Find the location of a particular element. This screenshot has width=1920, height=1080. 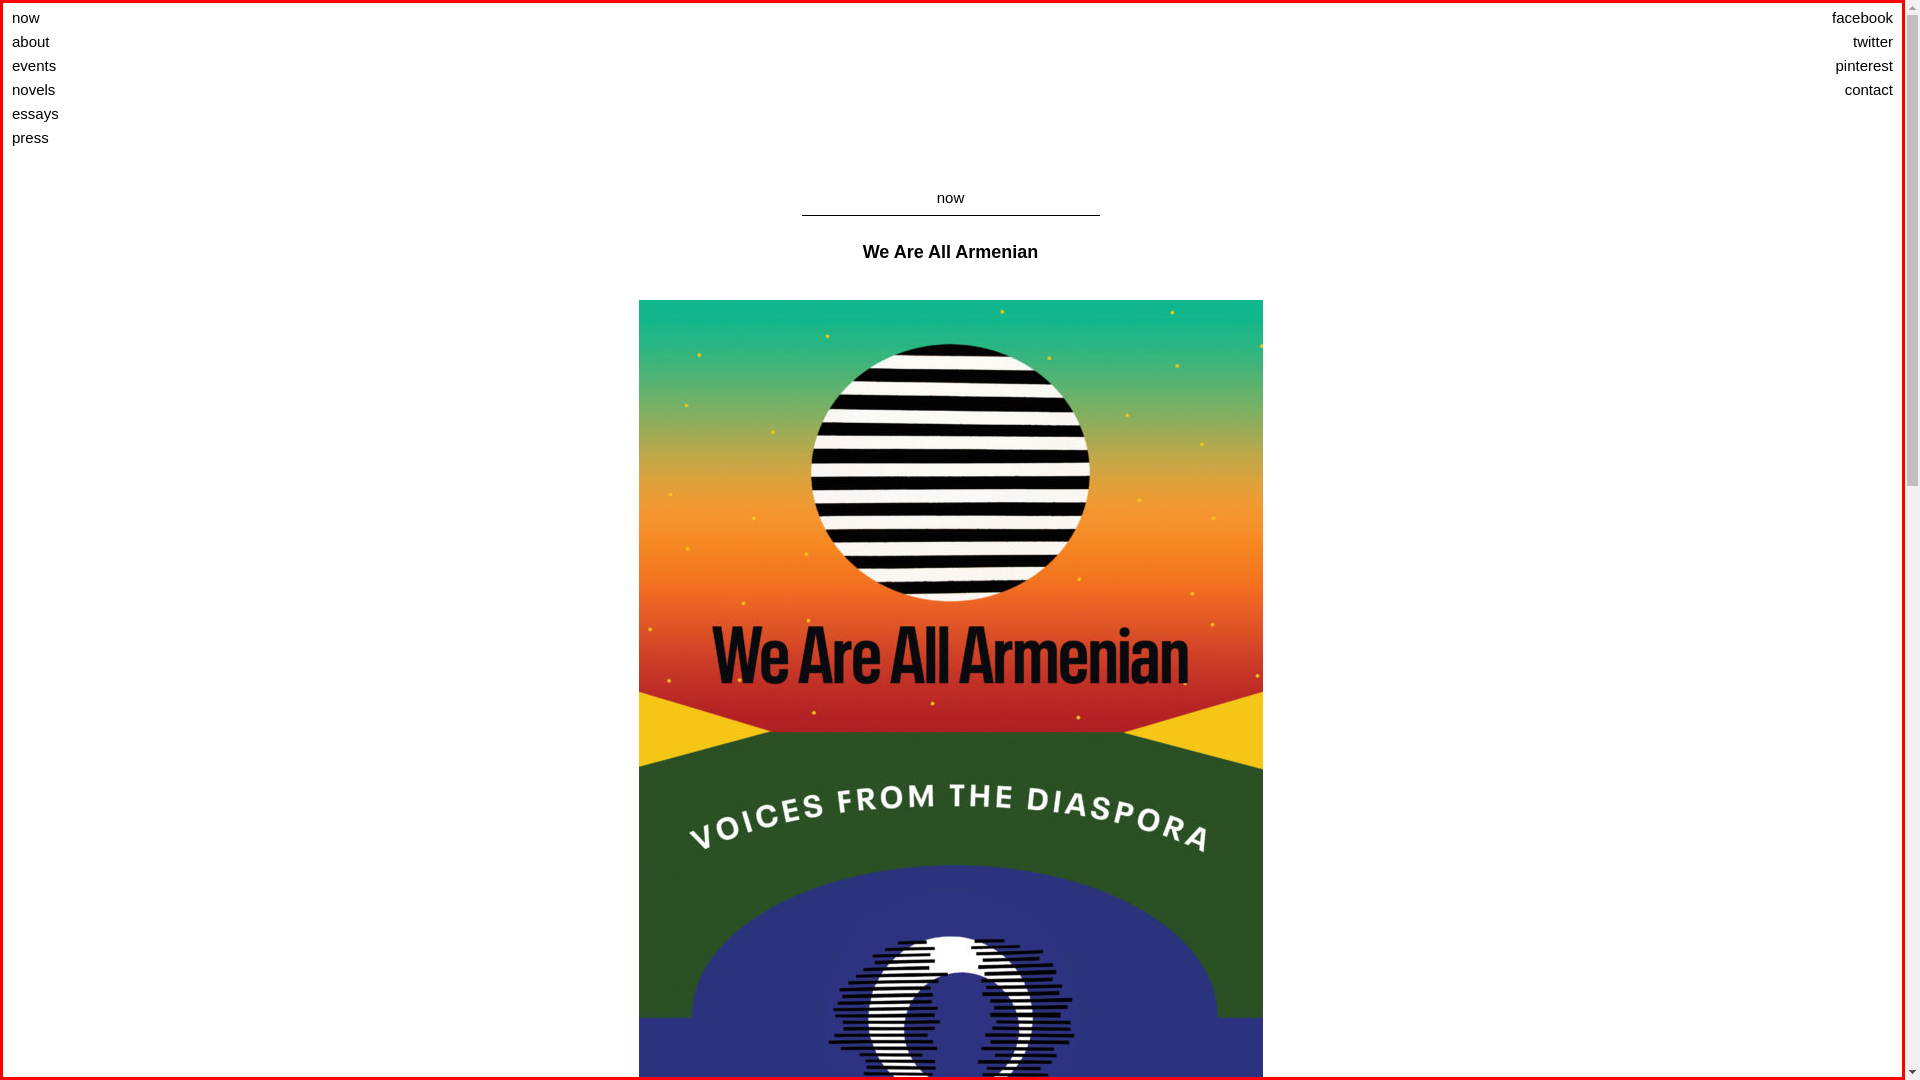

now is located at coordinates (80, 18).